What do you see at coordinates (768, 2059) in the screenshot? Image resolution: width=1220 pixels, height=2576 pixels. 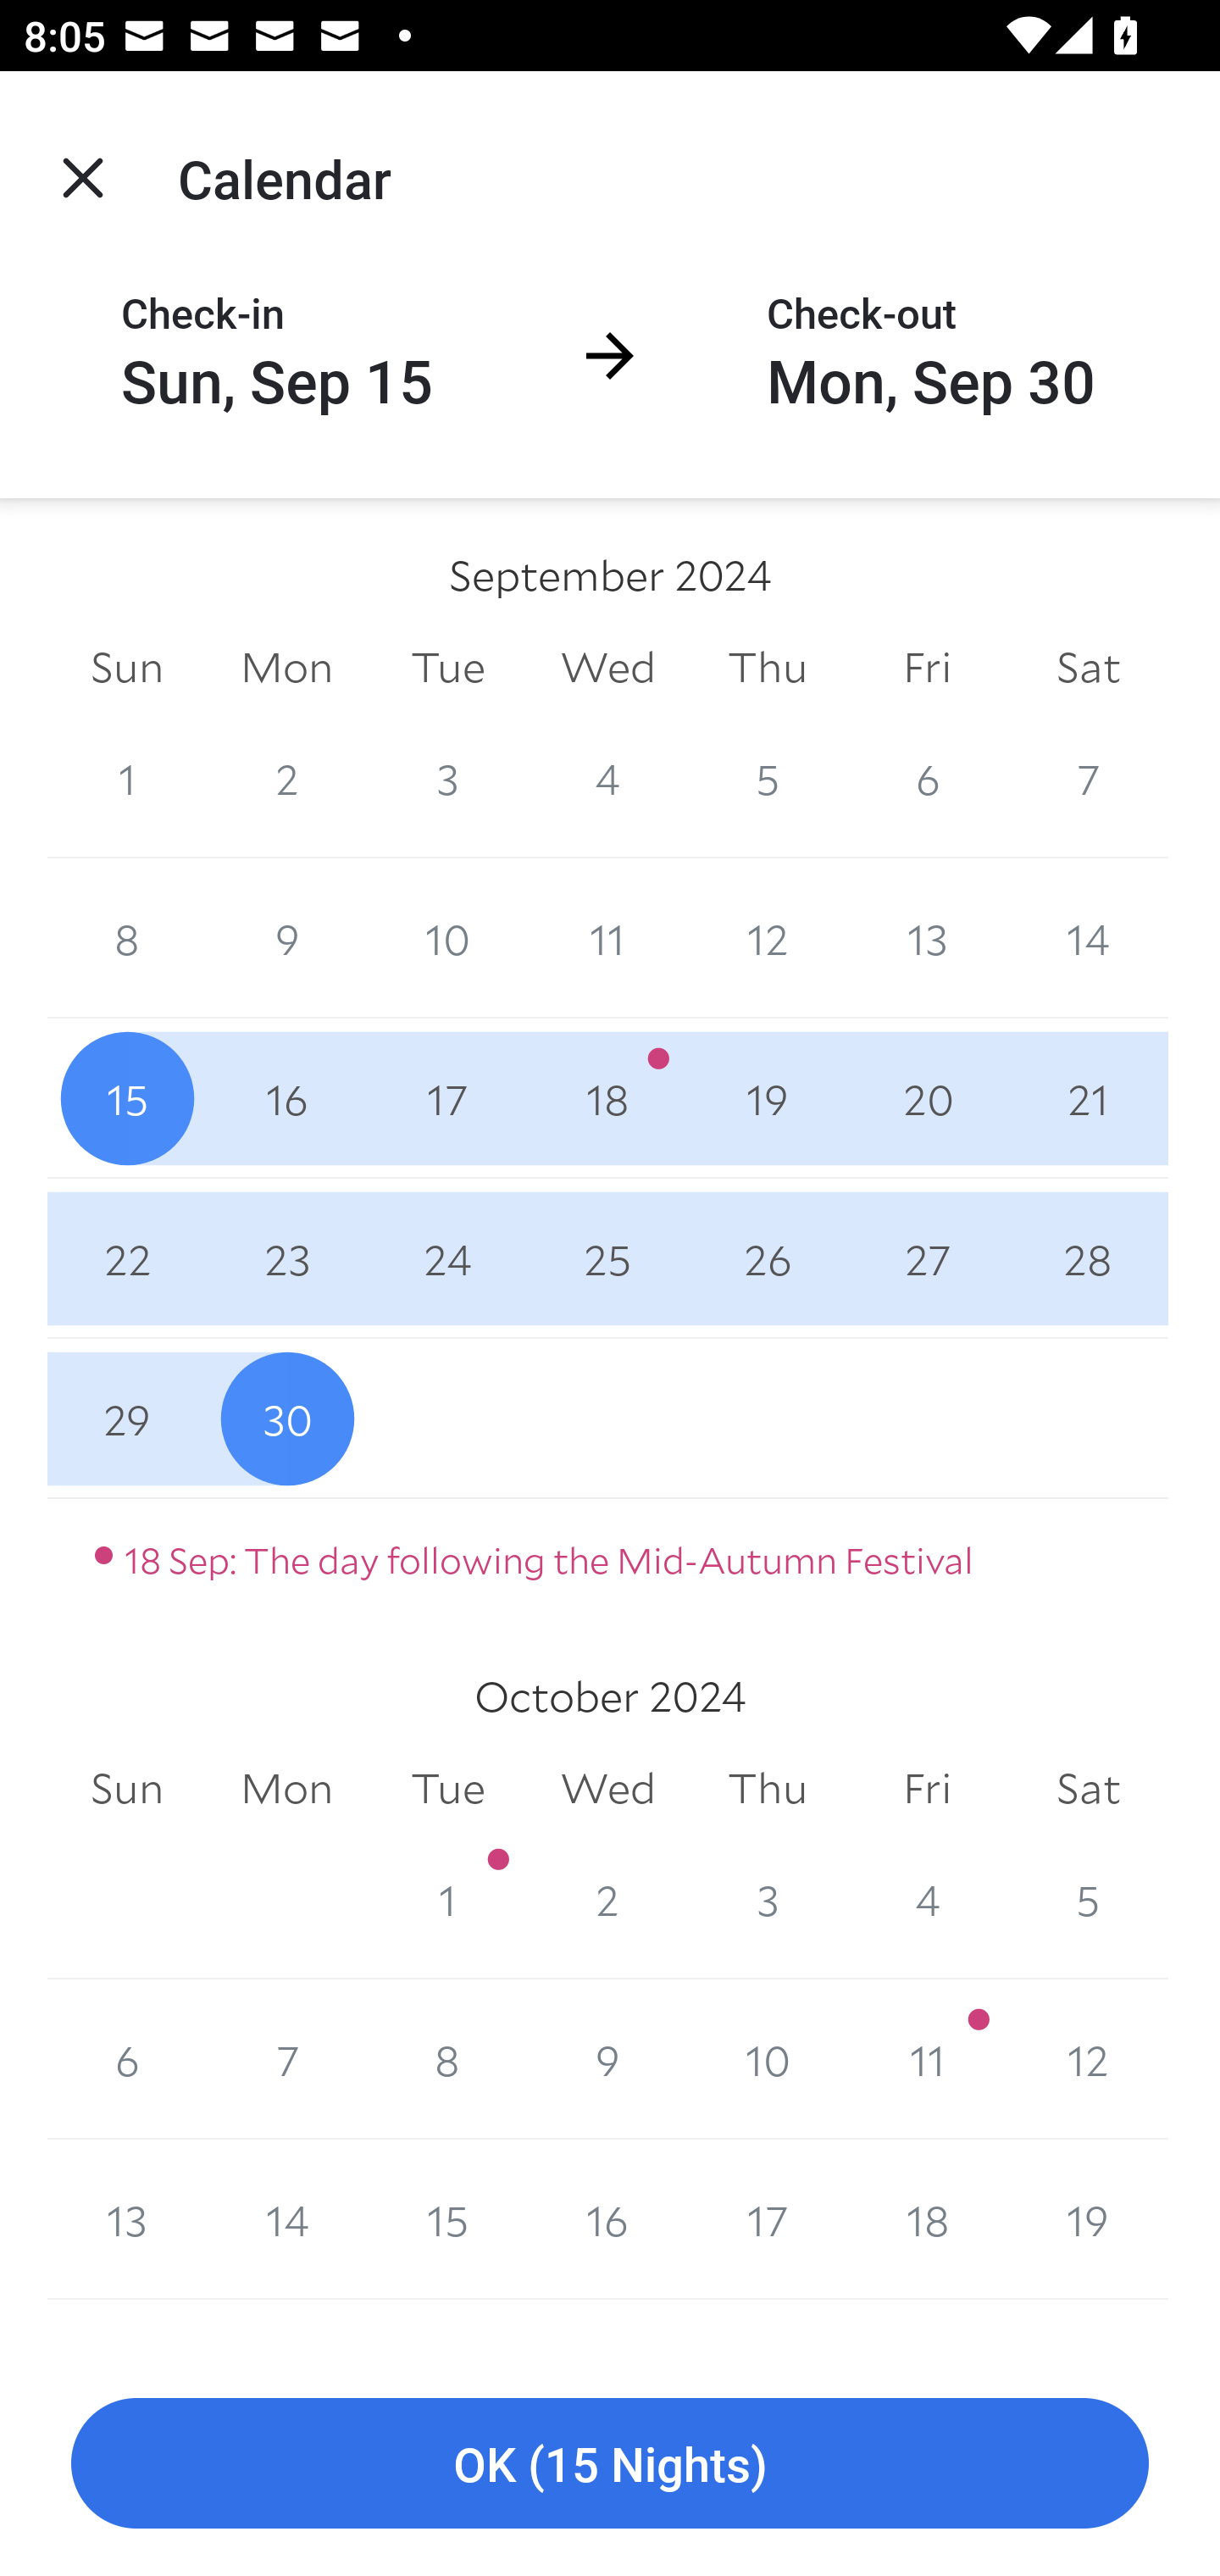 I see `10 10 October 2024` at bounding box center [768, 2059].